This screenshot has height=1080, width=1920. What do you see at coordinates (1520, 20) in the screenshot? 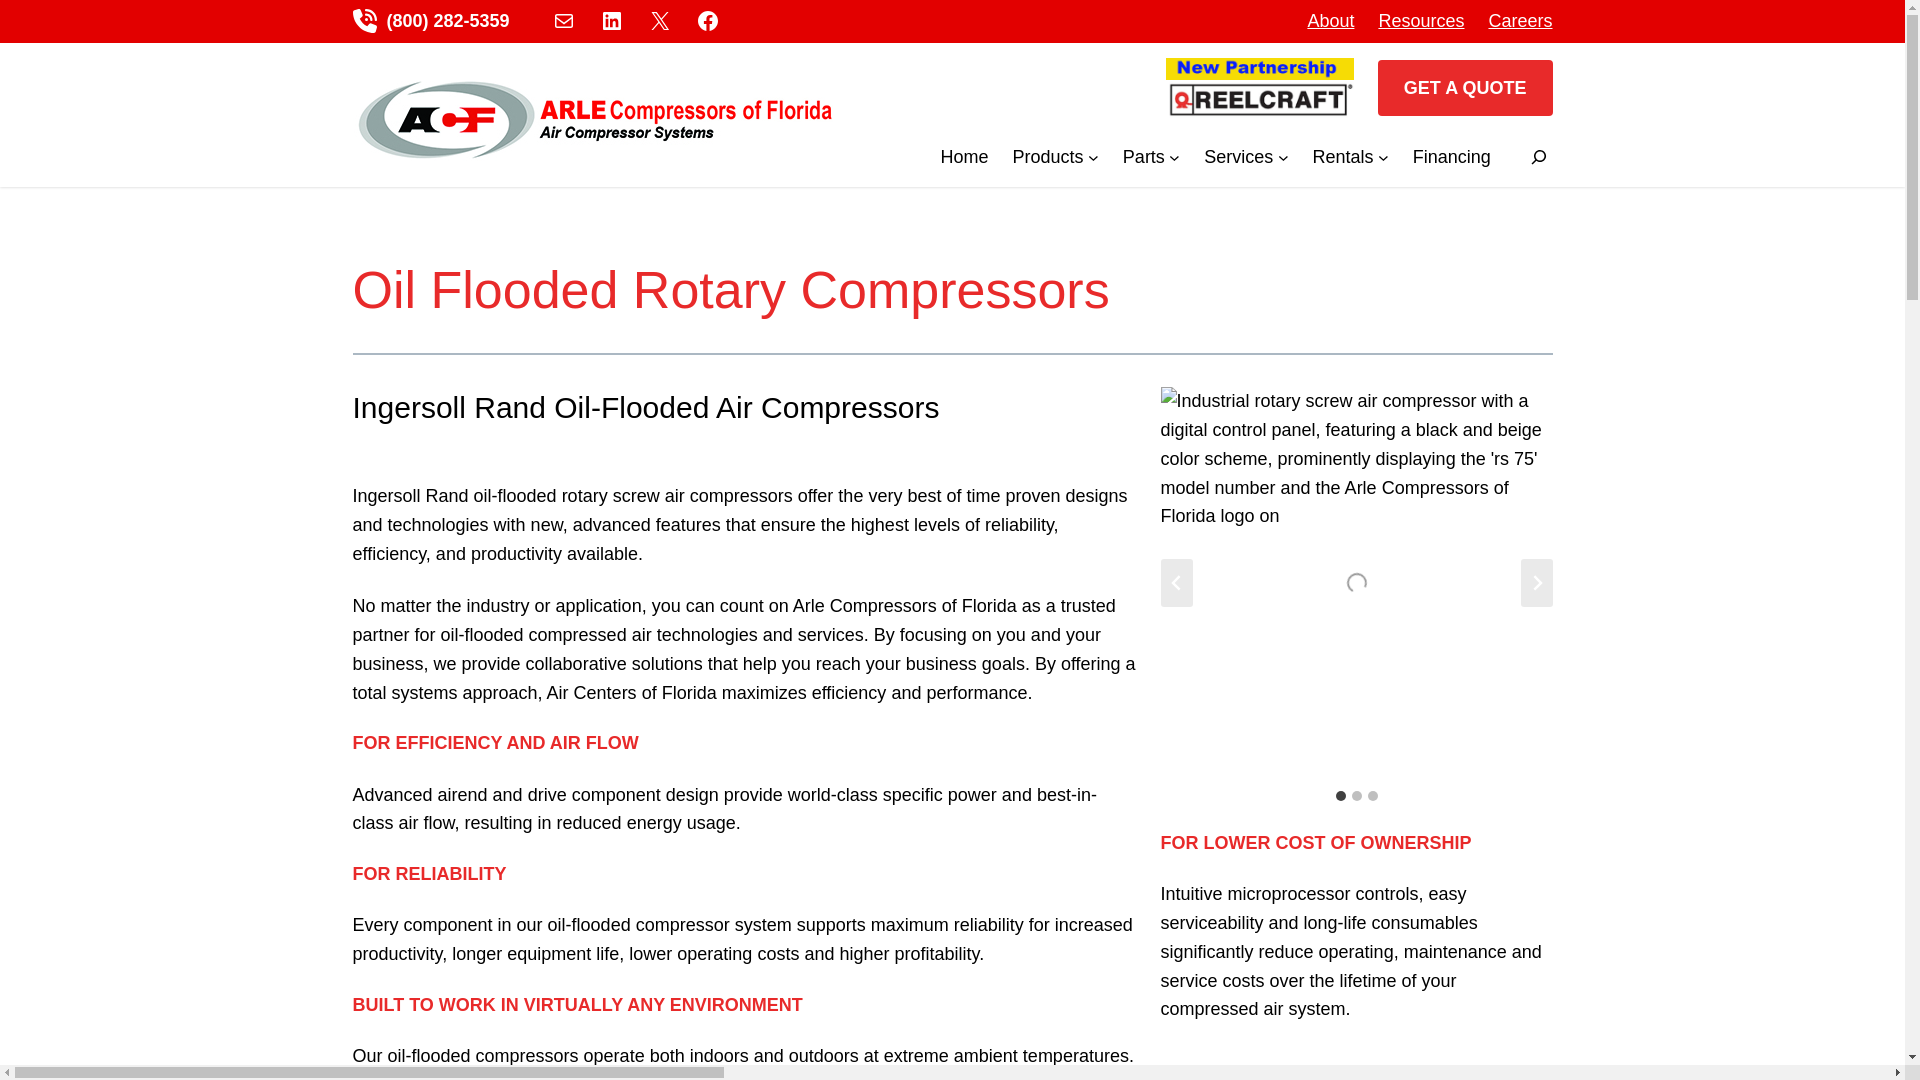
I see `Careers` at bounding box center [1520, 20].